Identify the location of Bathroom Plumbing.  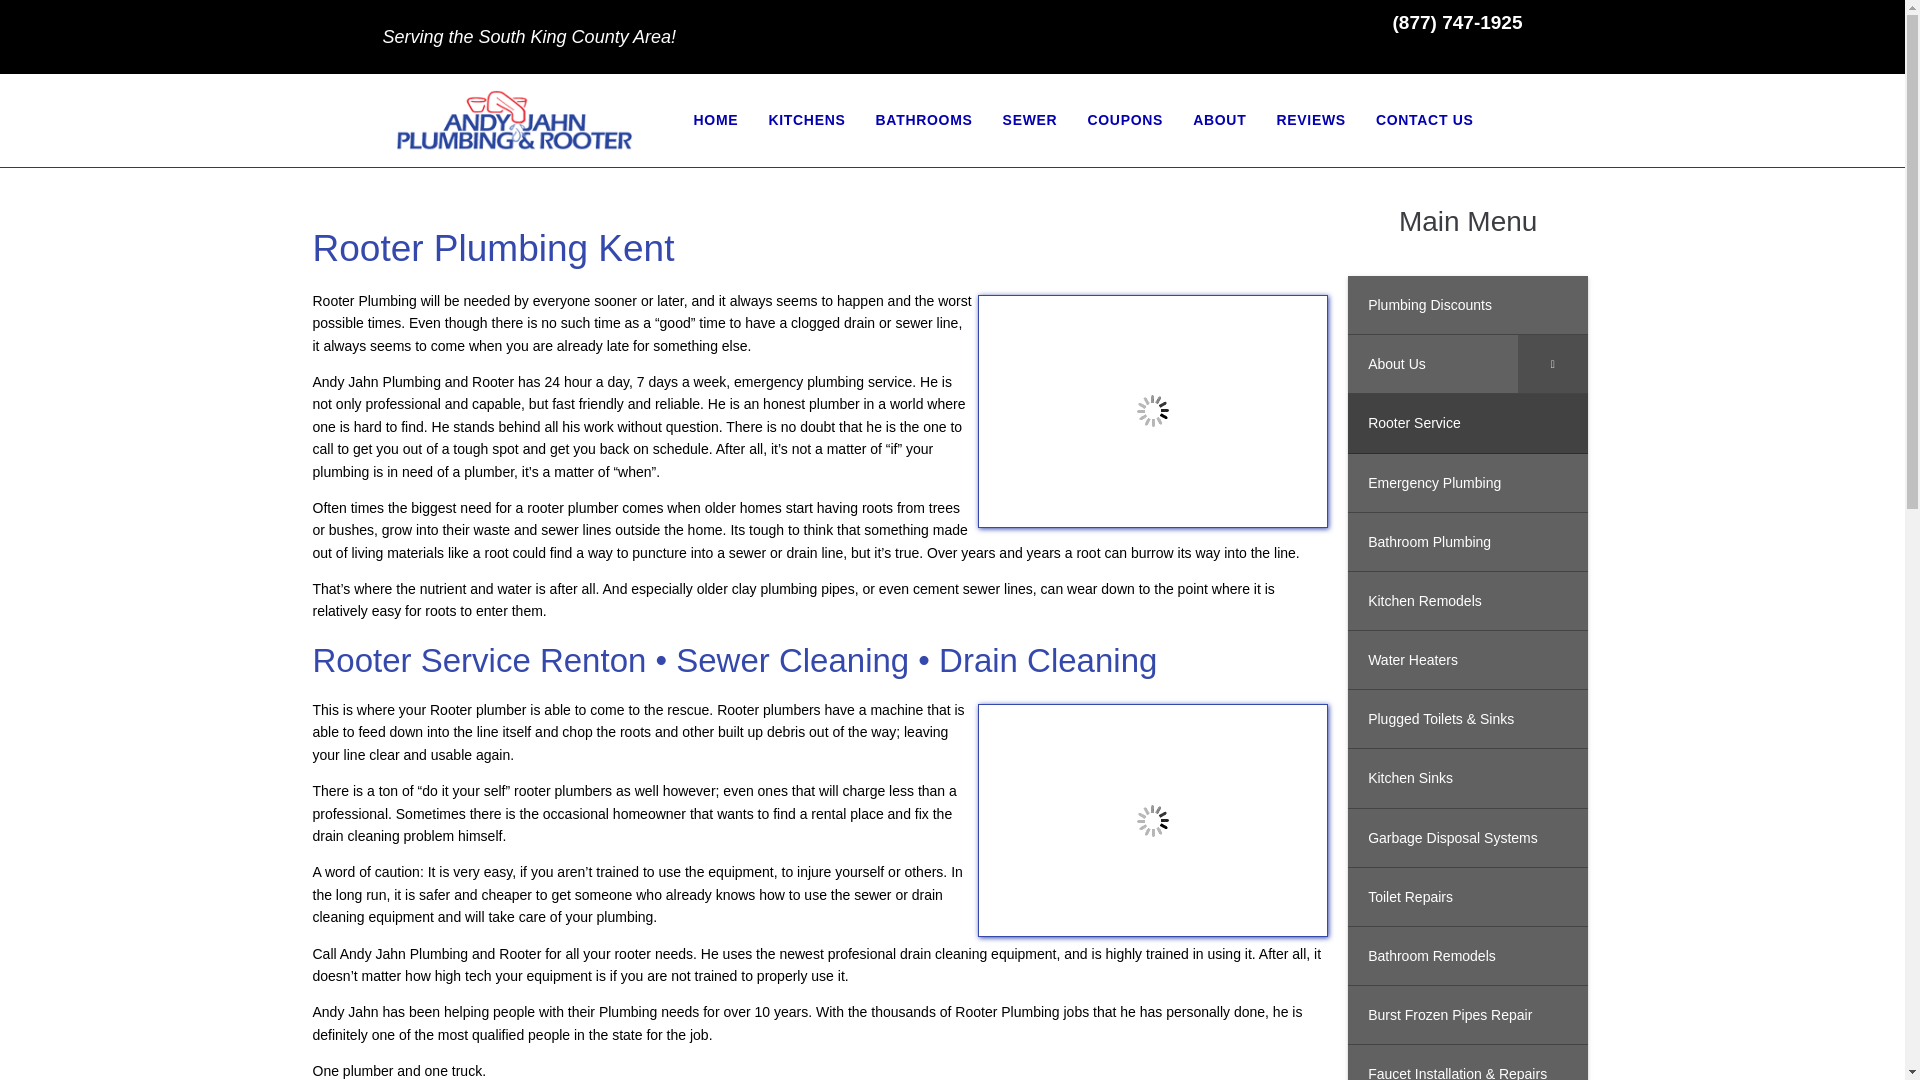
(1467, 542).